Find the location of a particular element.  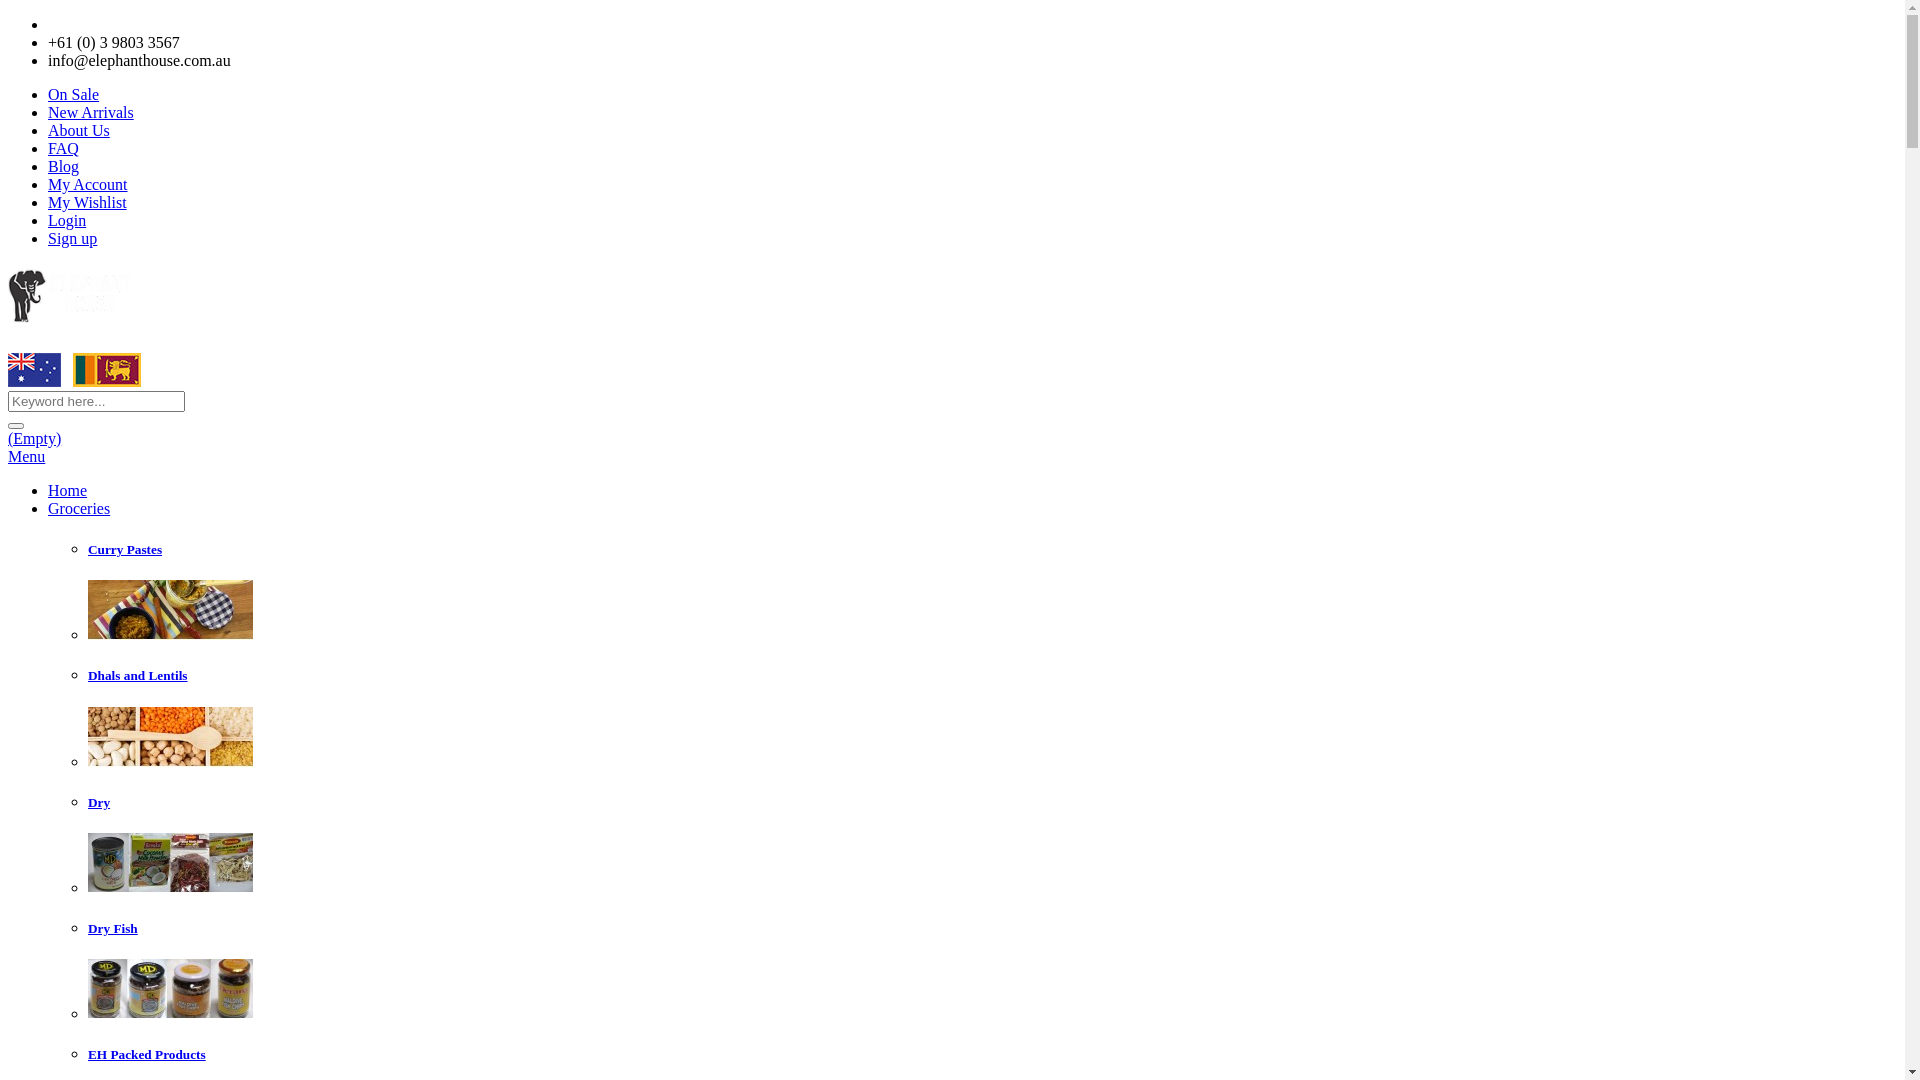

Dry Fish is located at coordinates (113, 928).